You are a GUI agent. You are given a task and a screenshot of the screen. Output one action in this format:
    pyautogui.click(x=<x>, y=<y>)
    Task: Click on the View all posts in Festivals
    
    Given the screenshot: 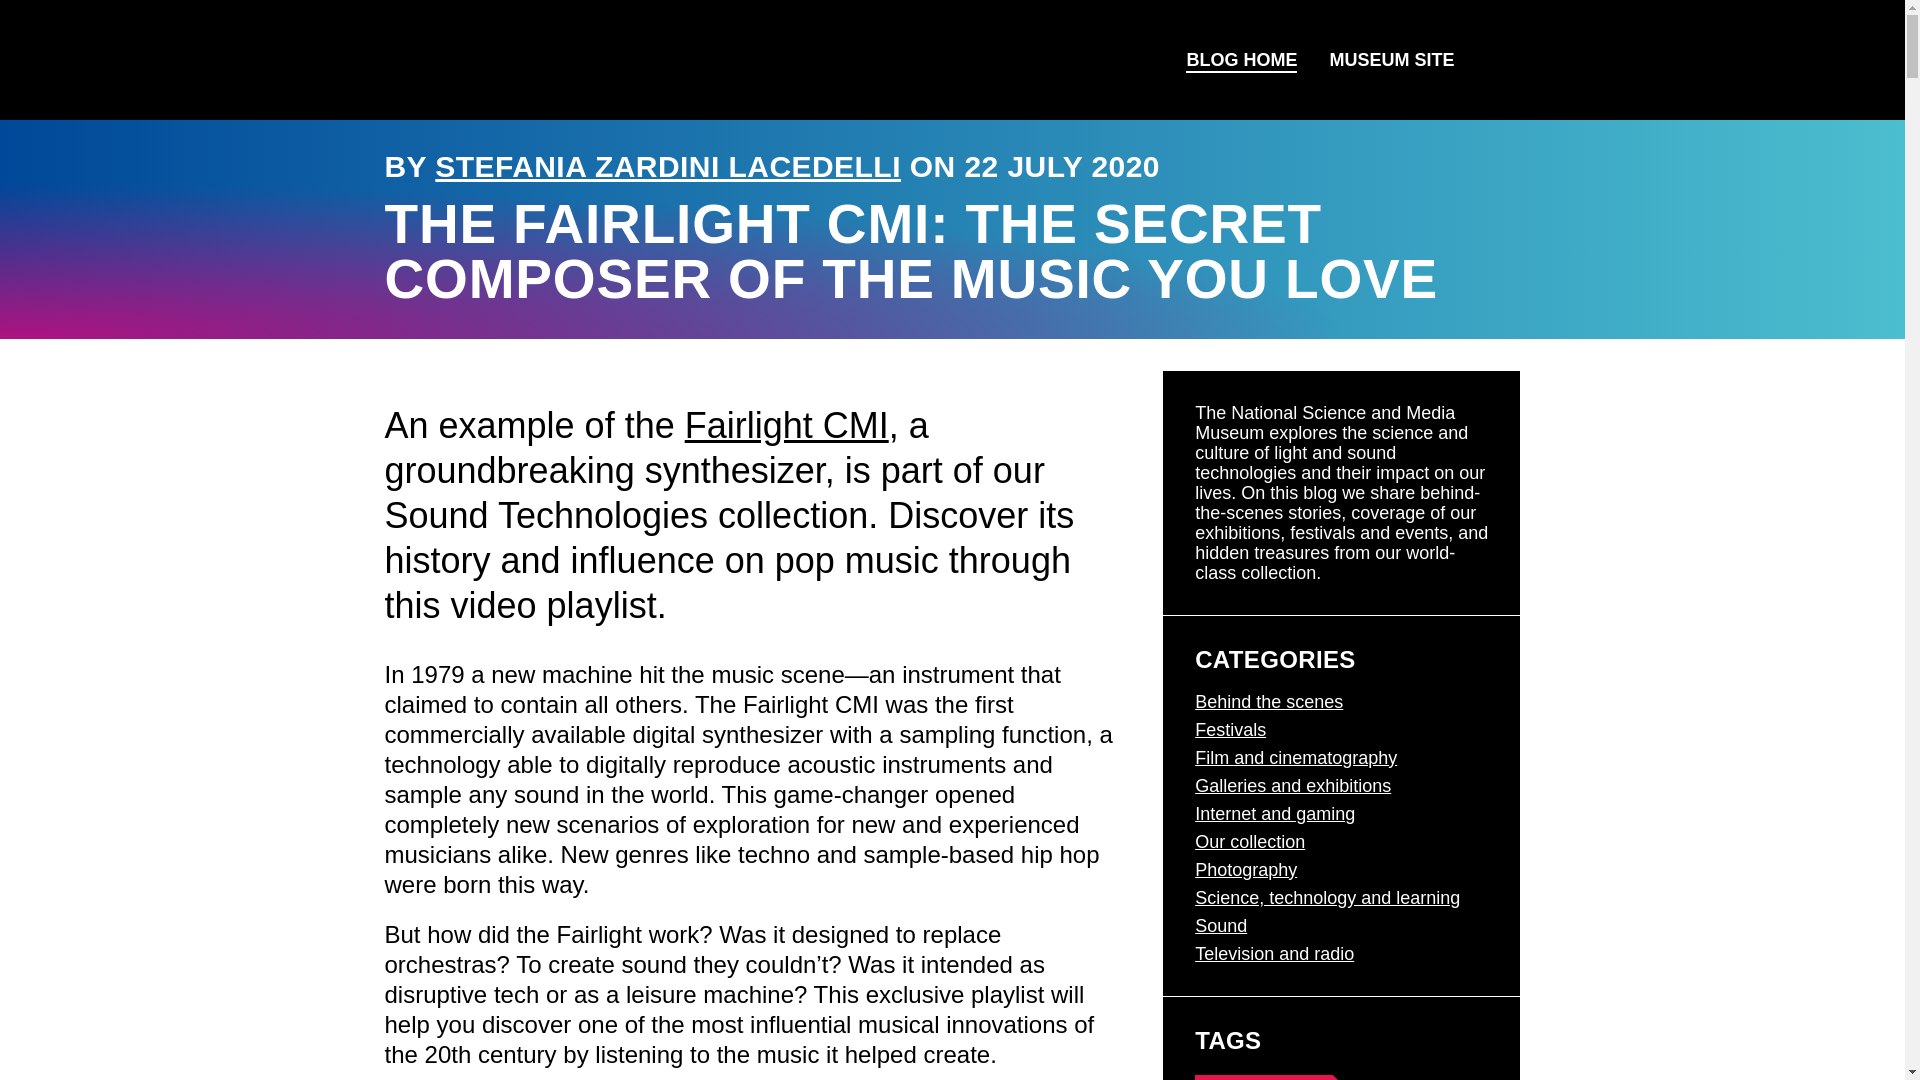 What is the action you would take?
    pyautogui.click(x=1230, y=730)
    